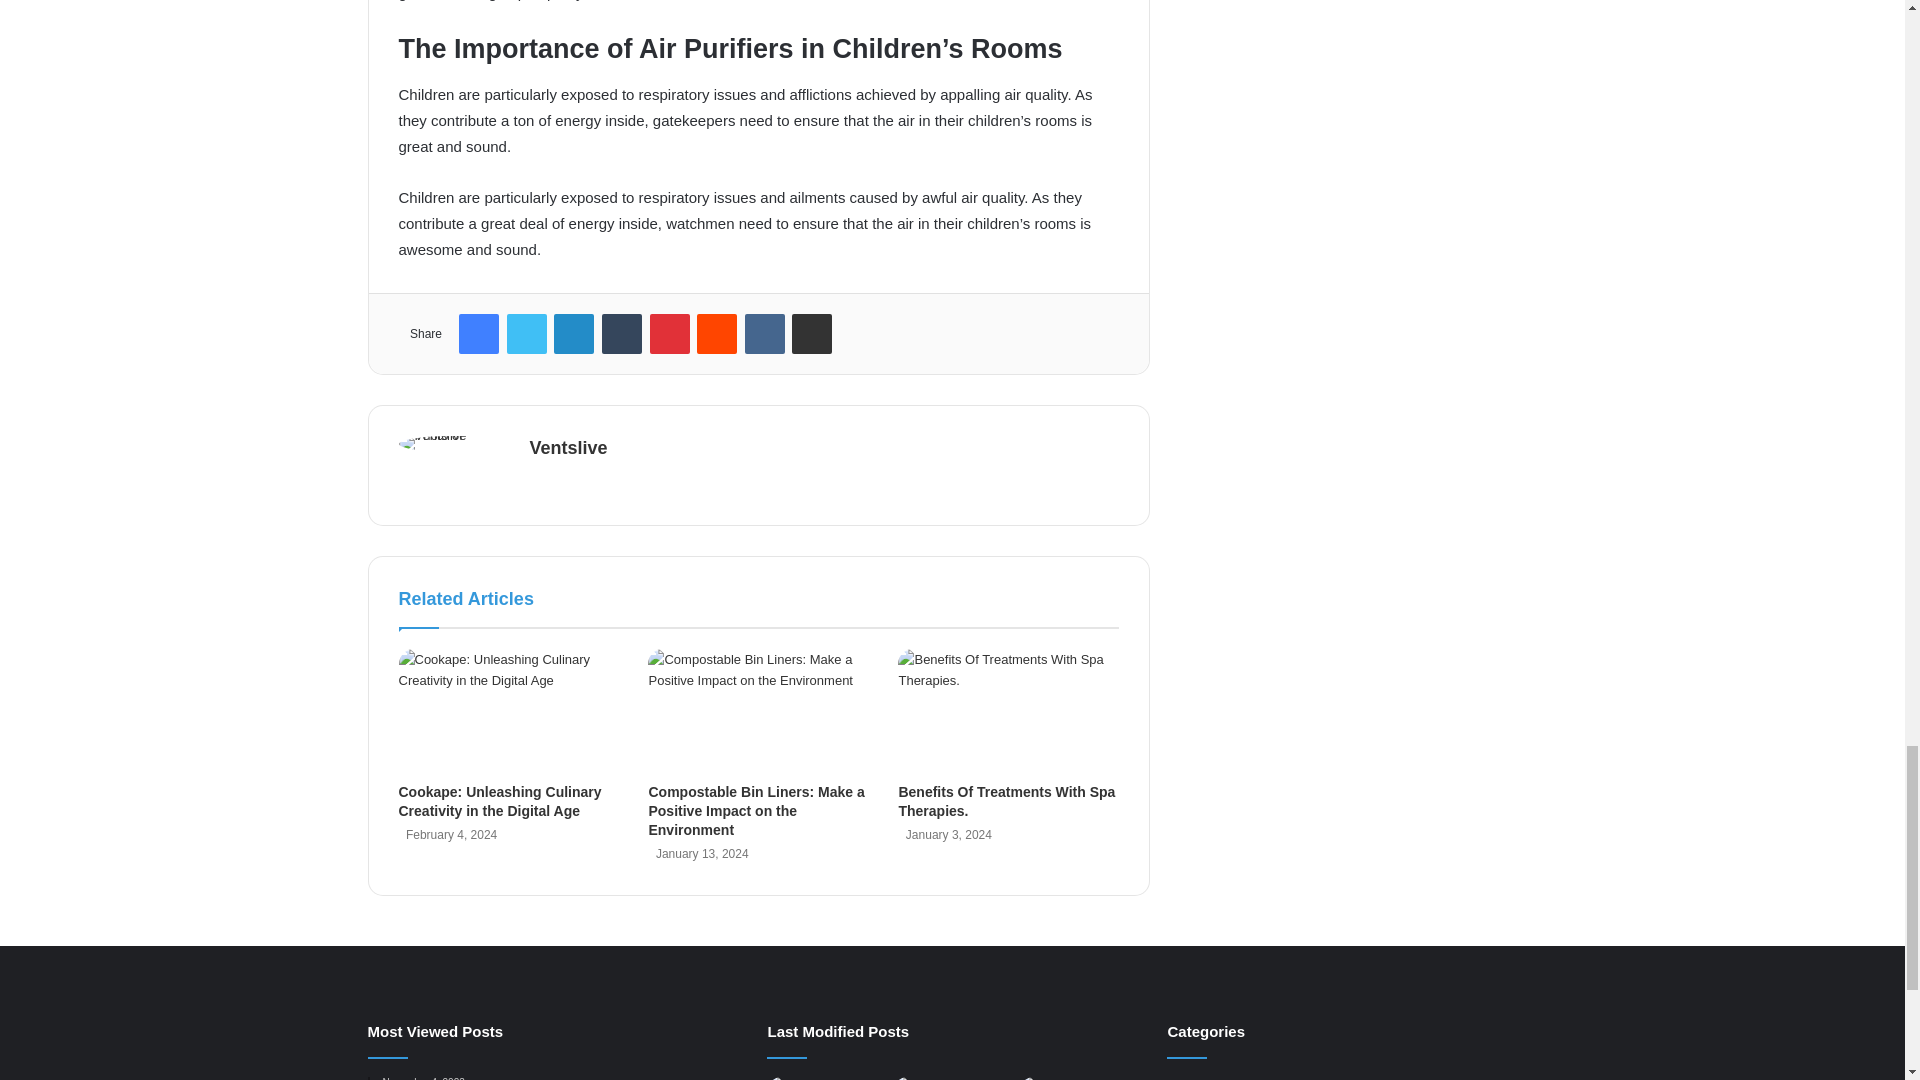 Image resolution: width=1920 pixels, height=1080 pixels. Describe the element at coordinates (716, 334) in the screenshot. I see `Reddit` at that location.